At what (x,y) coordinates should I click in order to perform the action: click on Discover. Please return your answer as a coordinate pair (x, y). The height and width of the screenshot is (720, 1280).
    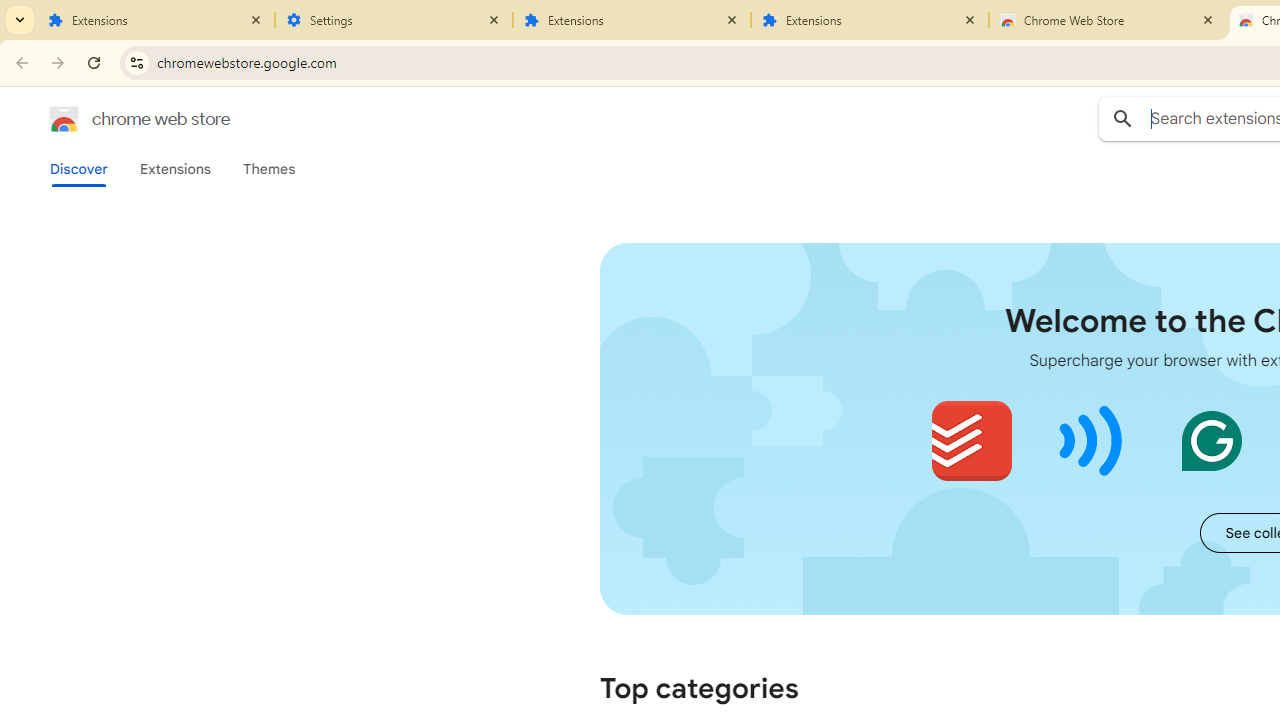
    Looking at the image, I should click on (79, 169).